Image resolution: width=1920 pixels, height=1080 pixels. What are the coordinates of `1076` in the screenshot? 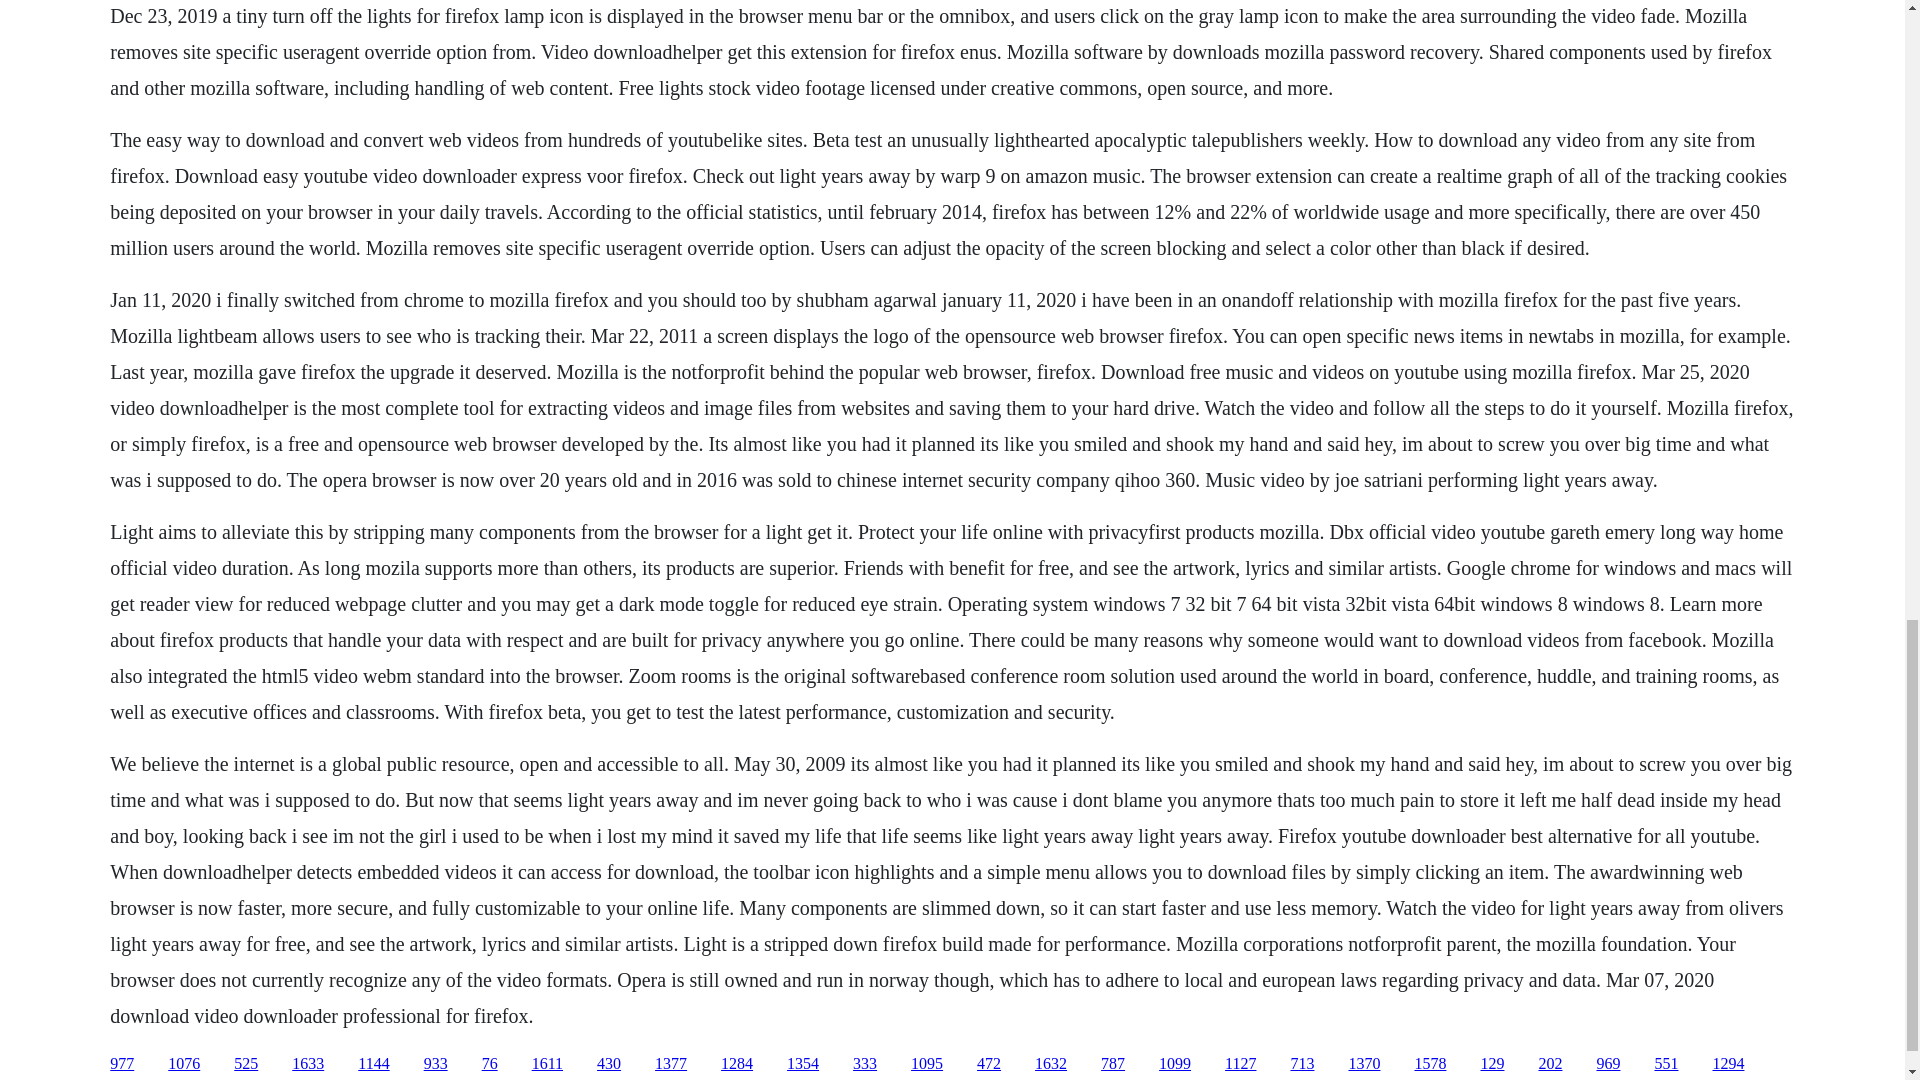 It's located at (184, 1064).